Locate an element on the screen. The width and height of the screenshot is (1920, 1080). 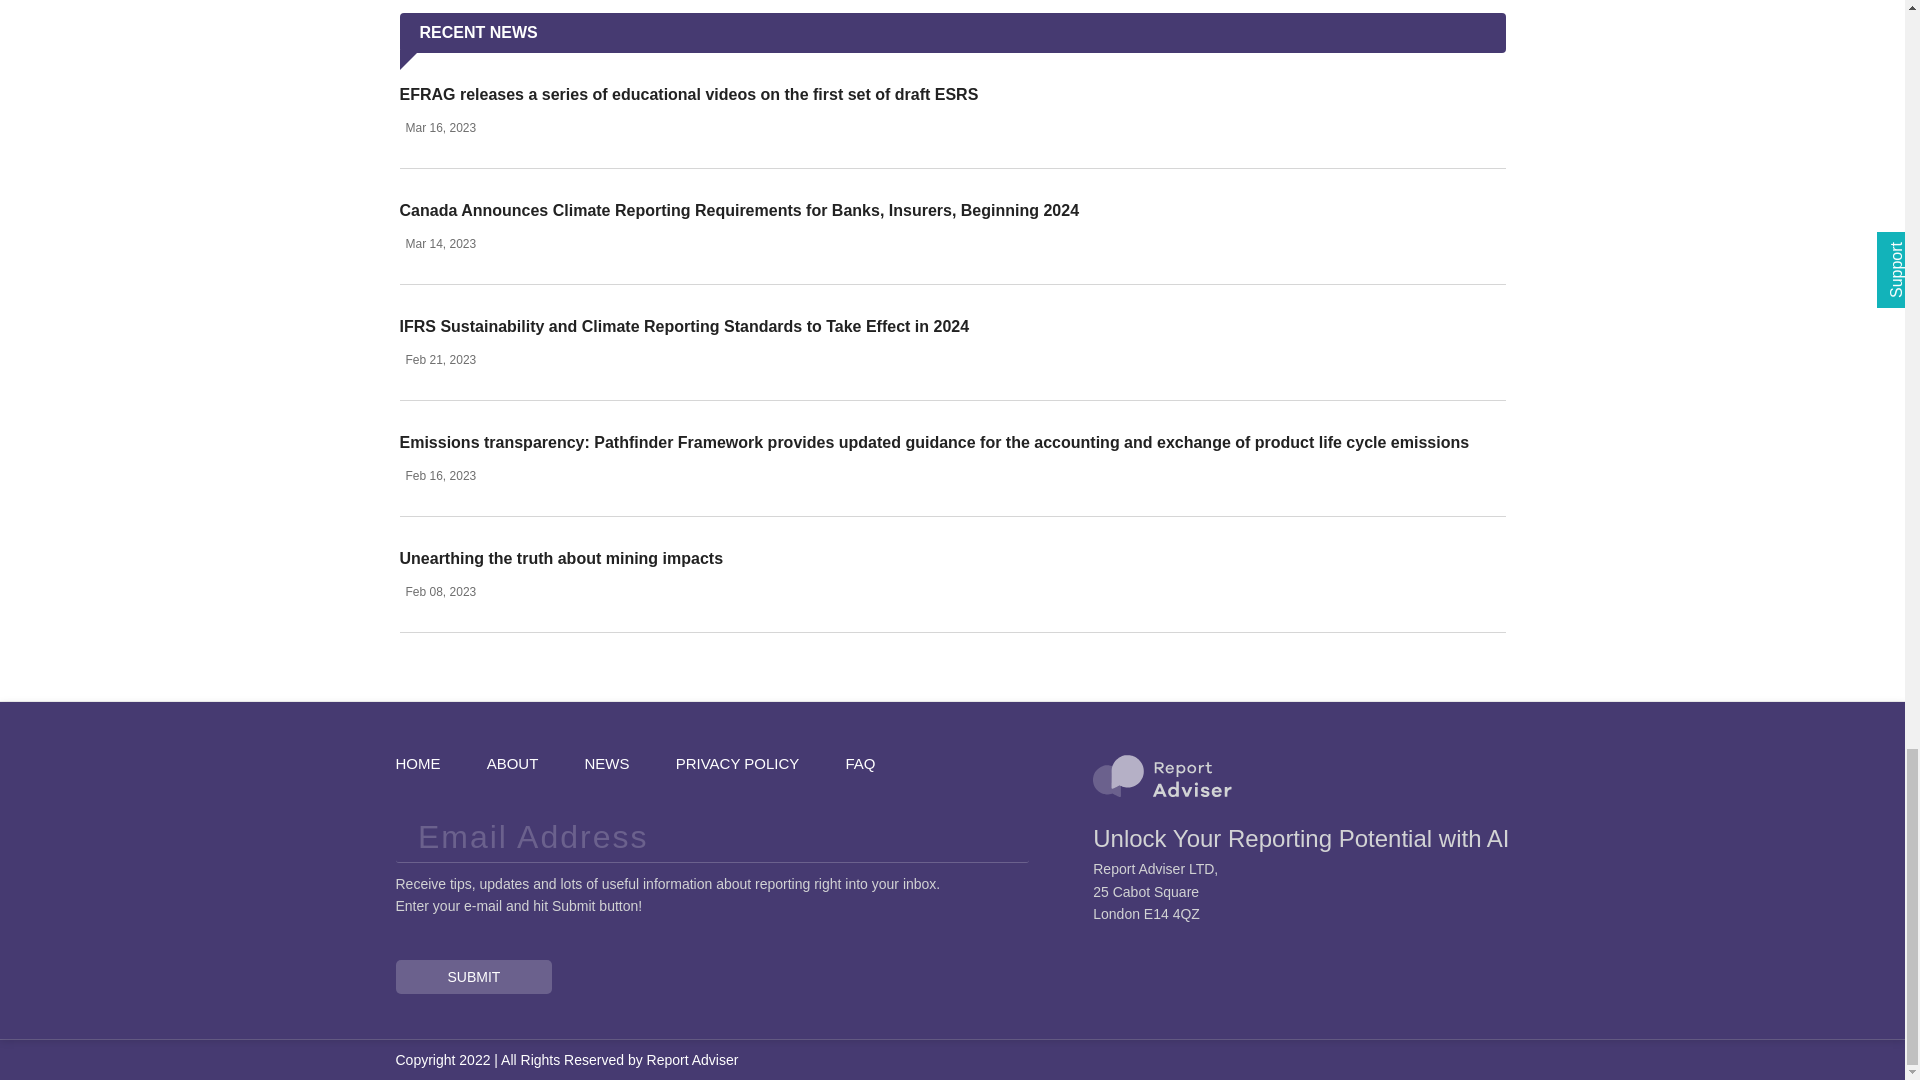
Submit is located at coordinates (474, 976).